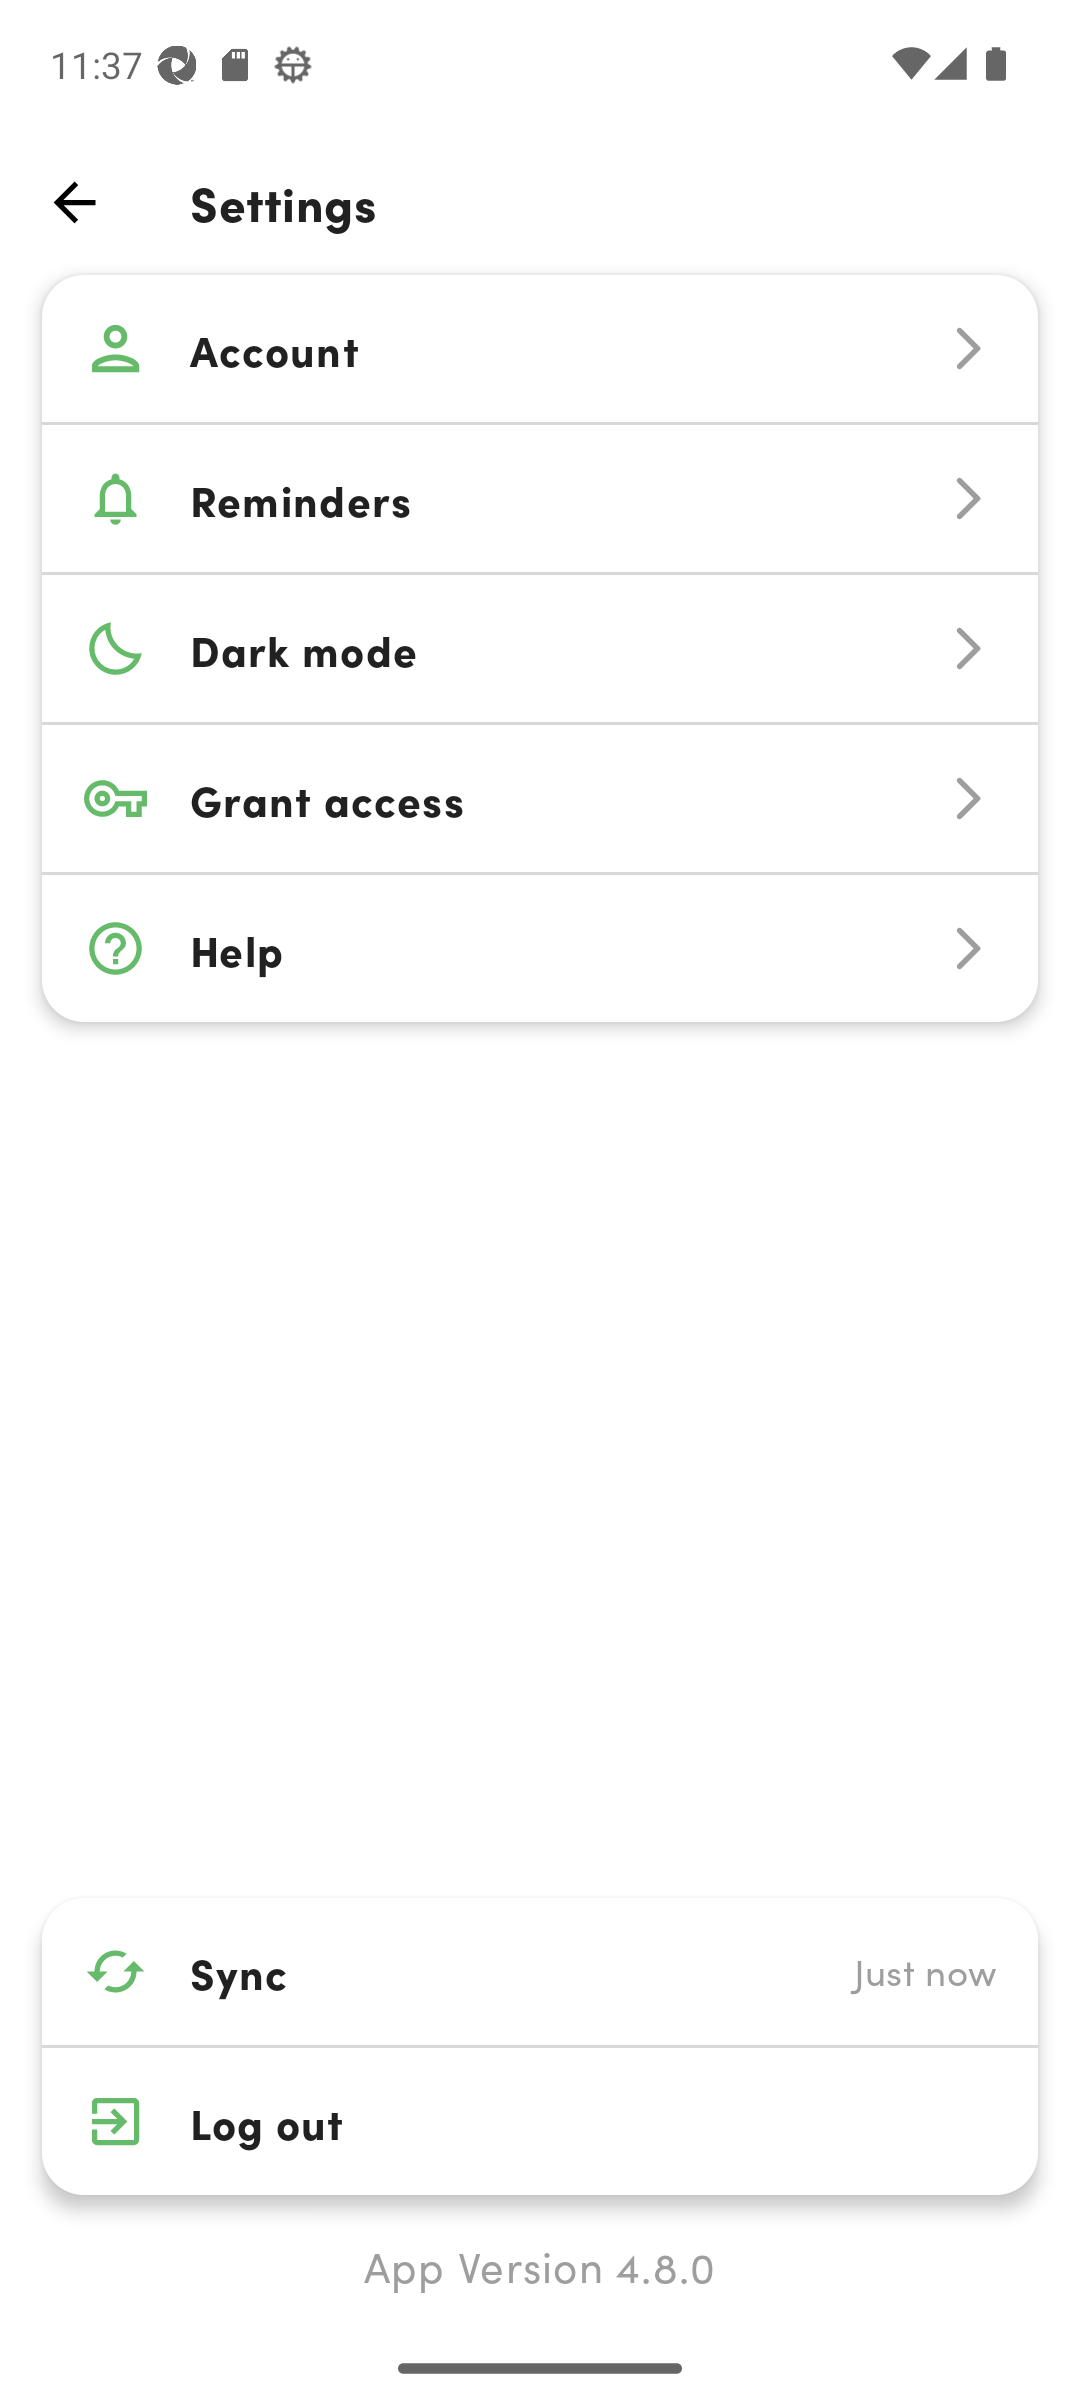 This screenshot has height=2400, width=1080. Describe the element at coordinates (540, 949) in the screenshot. I see `Help` at that location.